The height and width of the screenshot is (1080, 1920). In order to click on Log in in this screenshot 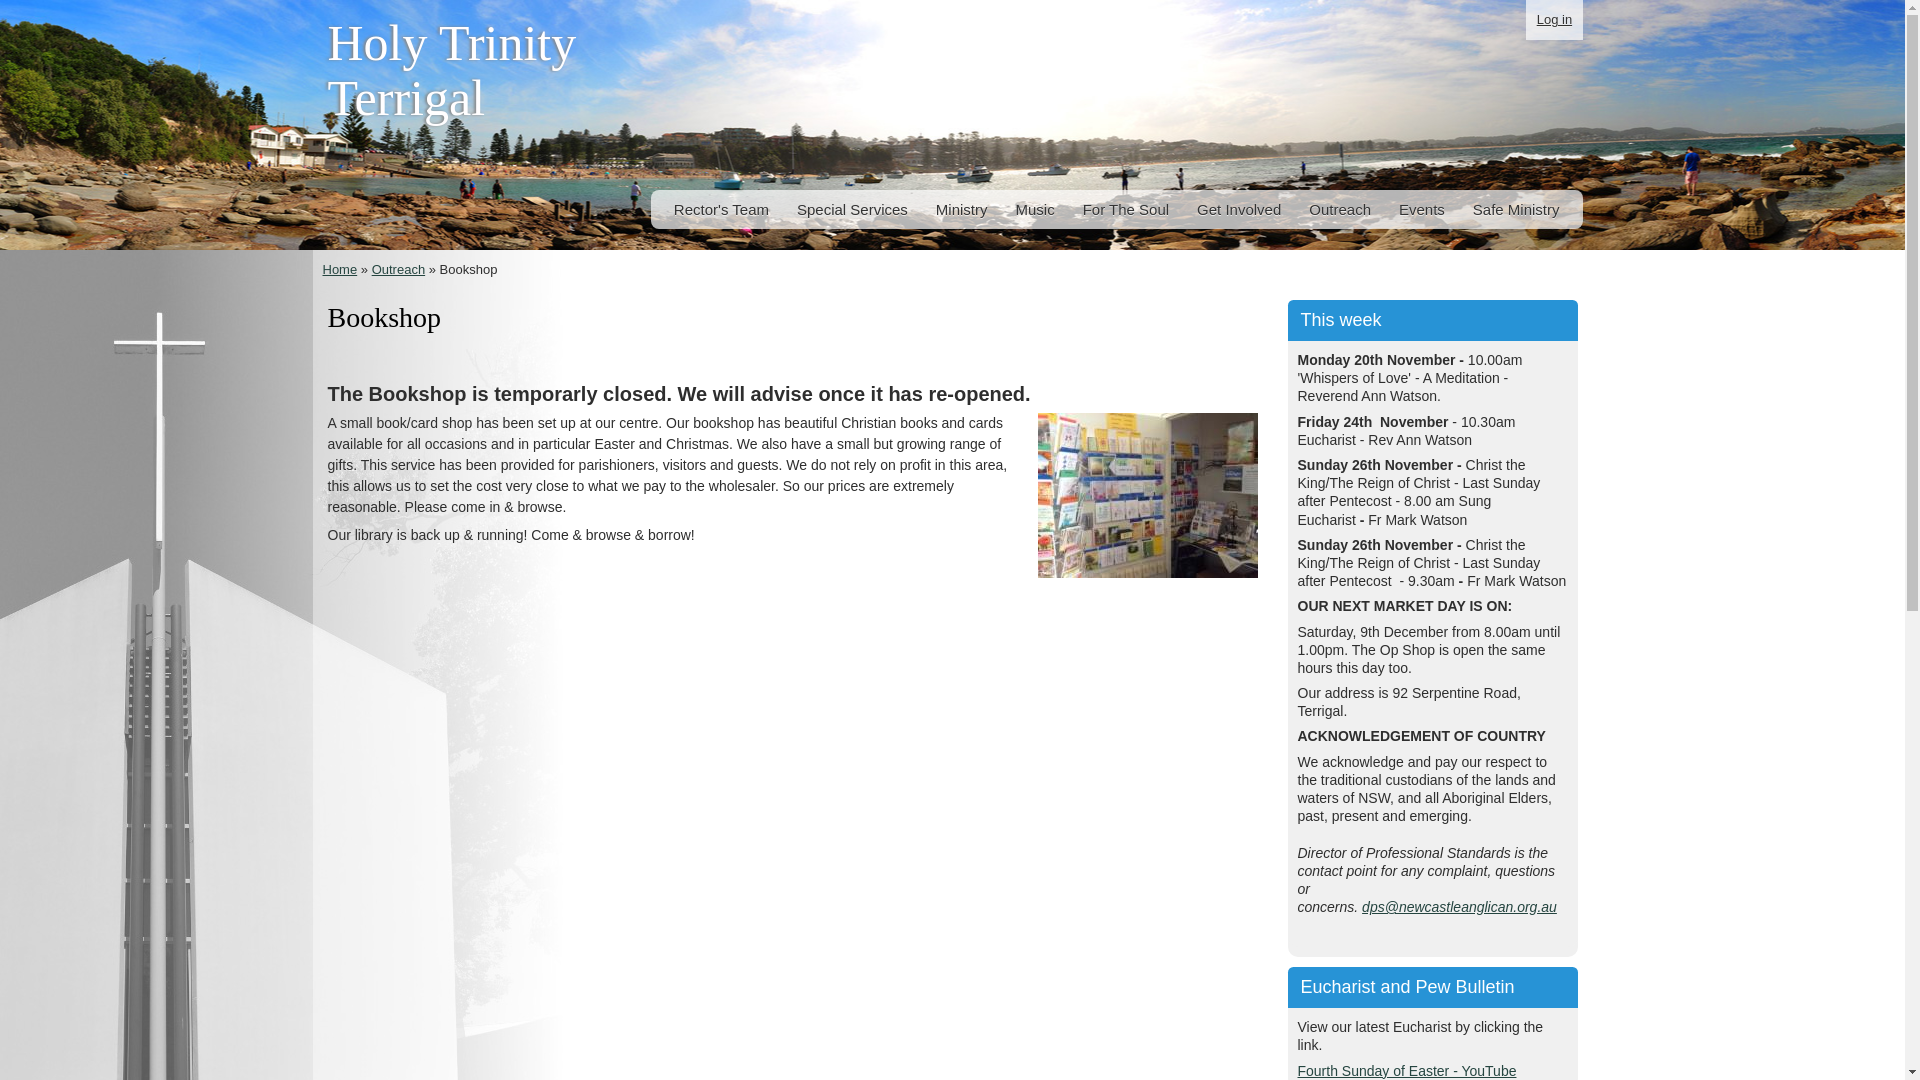, I will do `click(1554, 20)`.